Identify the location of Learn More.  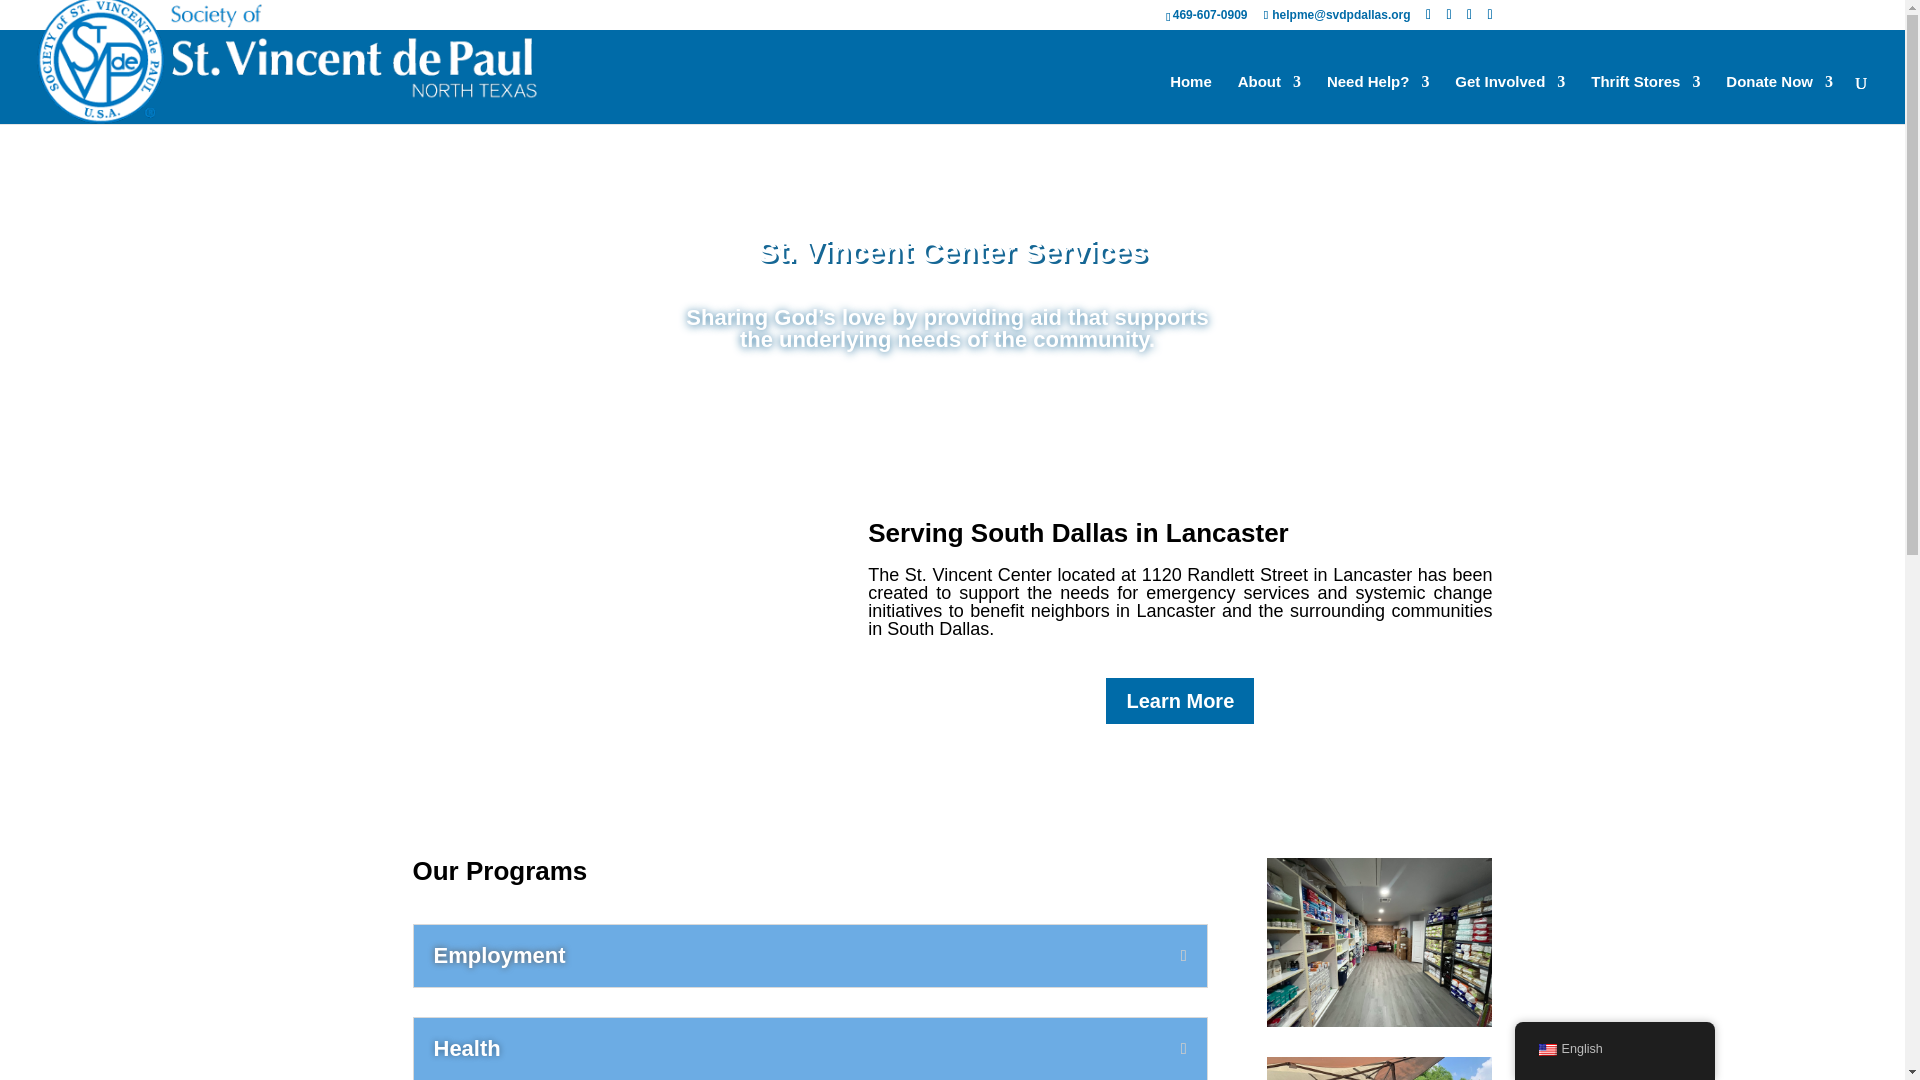
(1179, 700).